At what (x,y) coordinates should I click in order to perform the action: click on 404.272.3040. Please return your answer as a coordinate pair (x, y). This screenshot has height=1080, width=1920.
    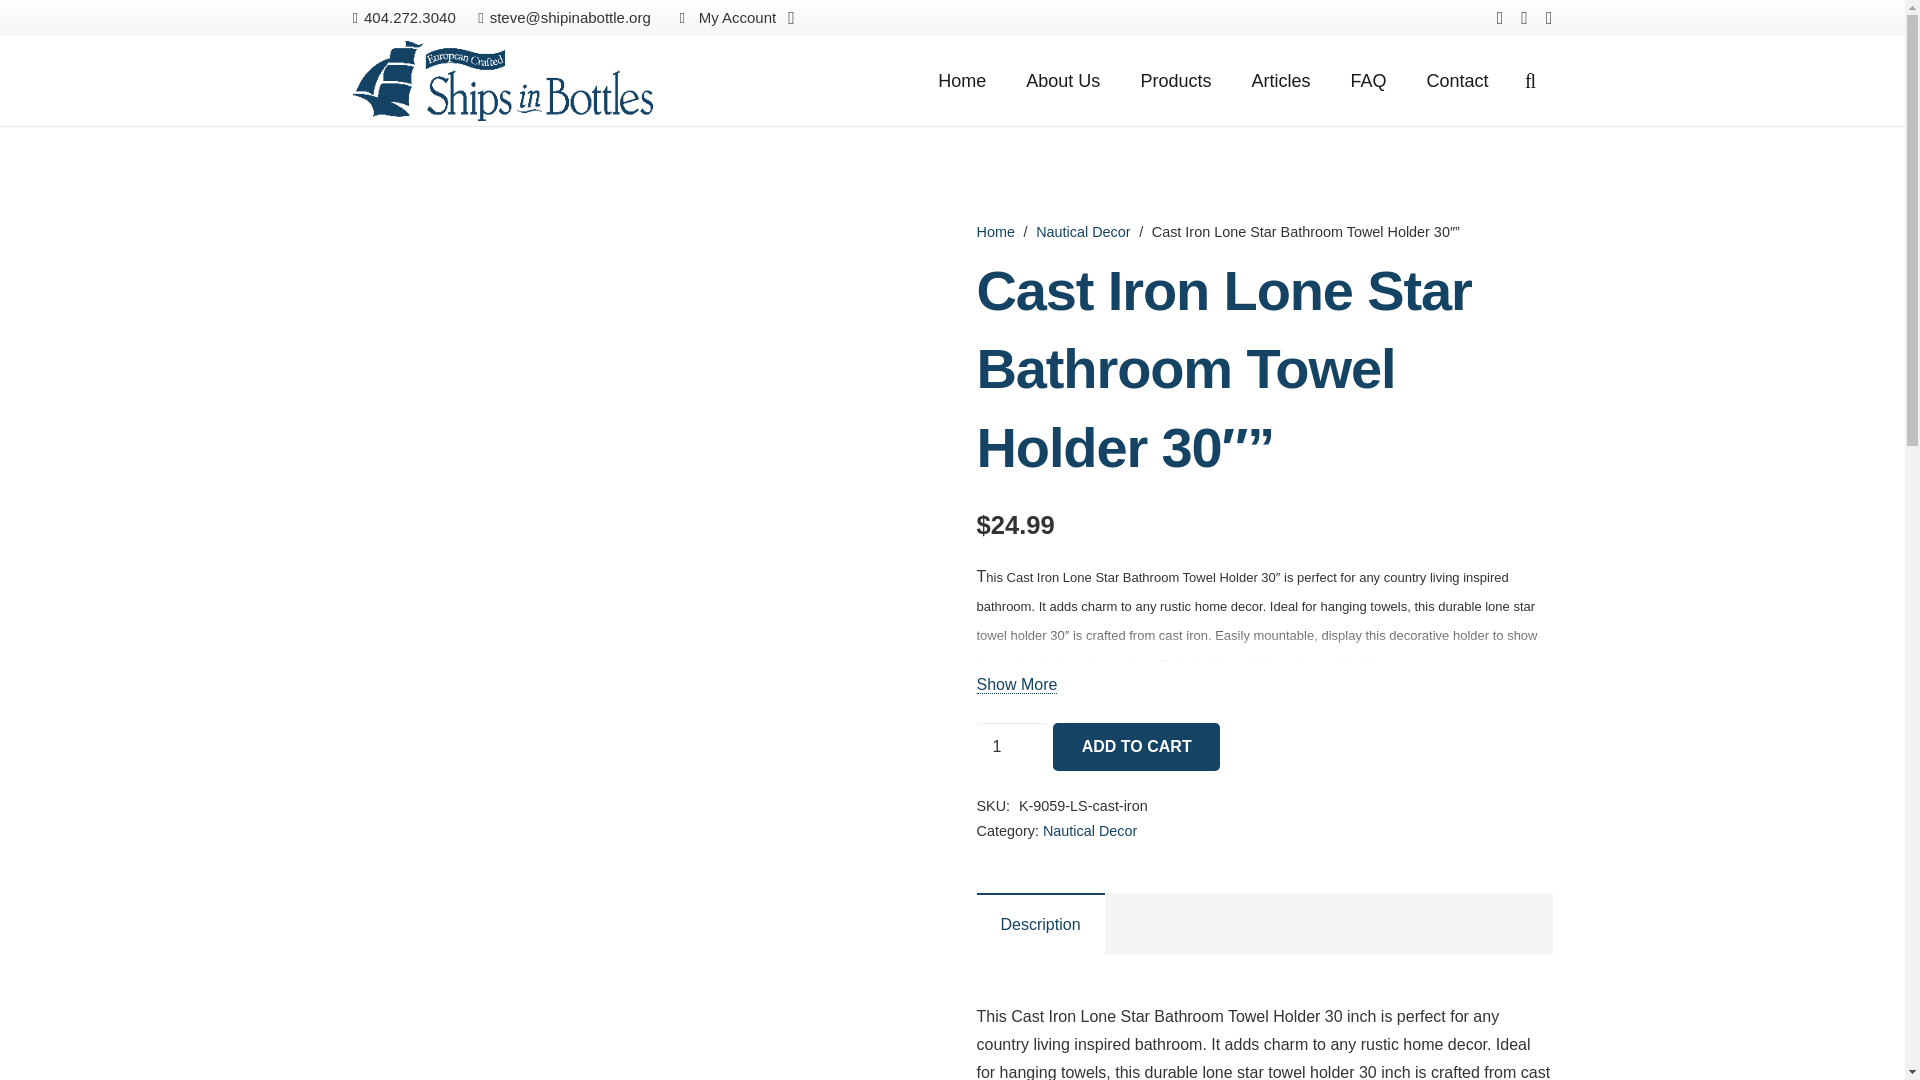
    Looking at the image, I should click on (403, 16).